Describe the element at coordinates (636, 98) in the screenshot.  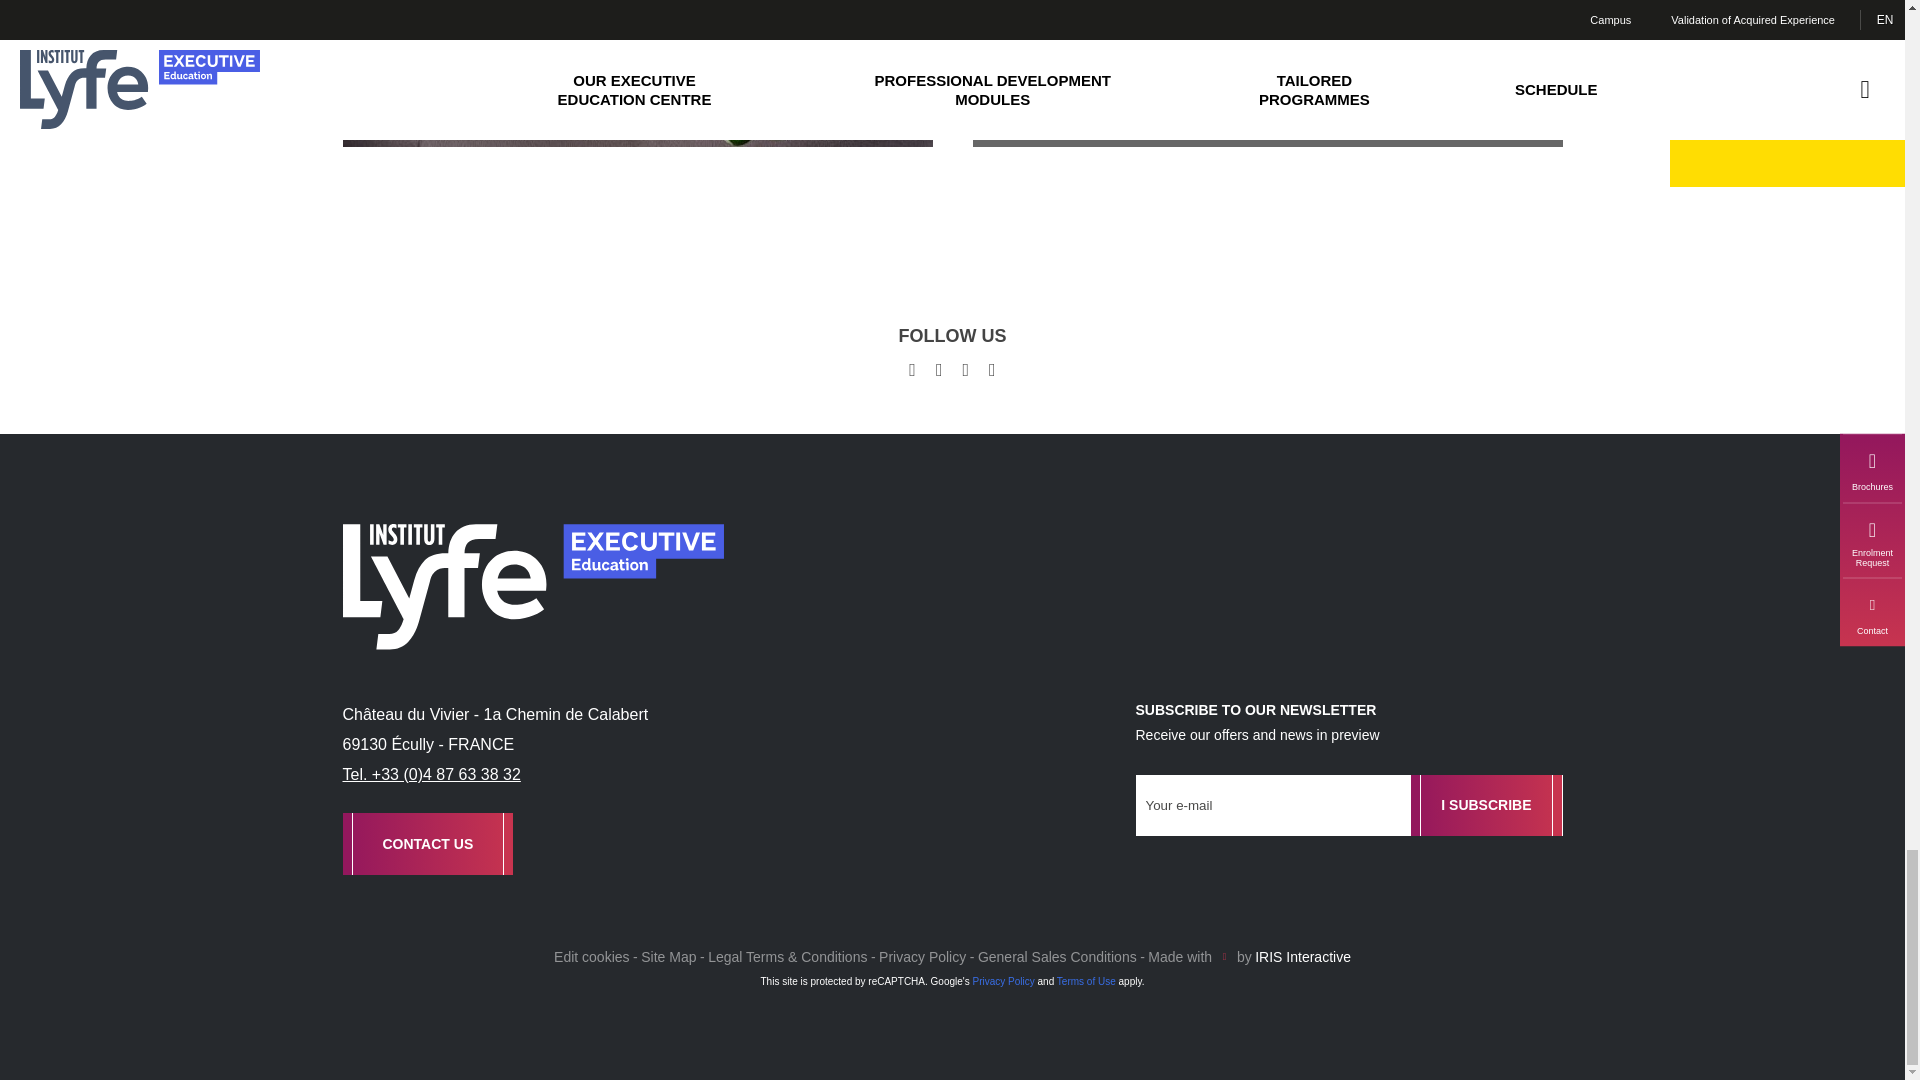
I see `Creative Cooking Techniques` at that location.